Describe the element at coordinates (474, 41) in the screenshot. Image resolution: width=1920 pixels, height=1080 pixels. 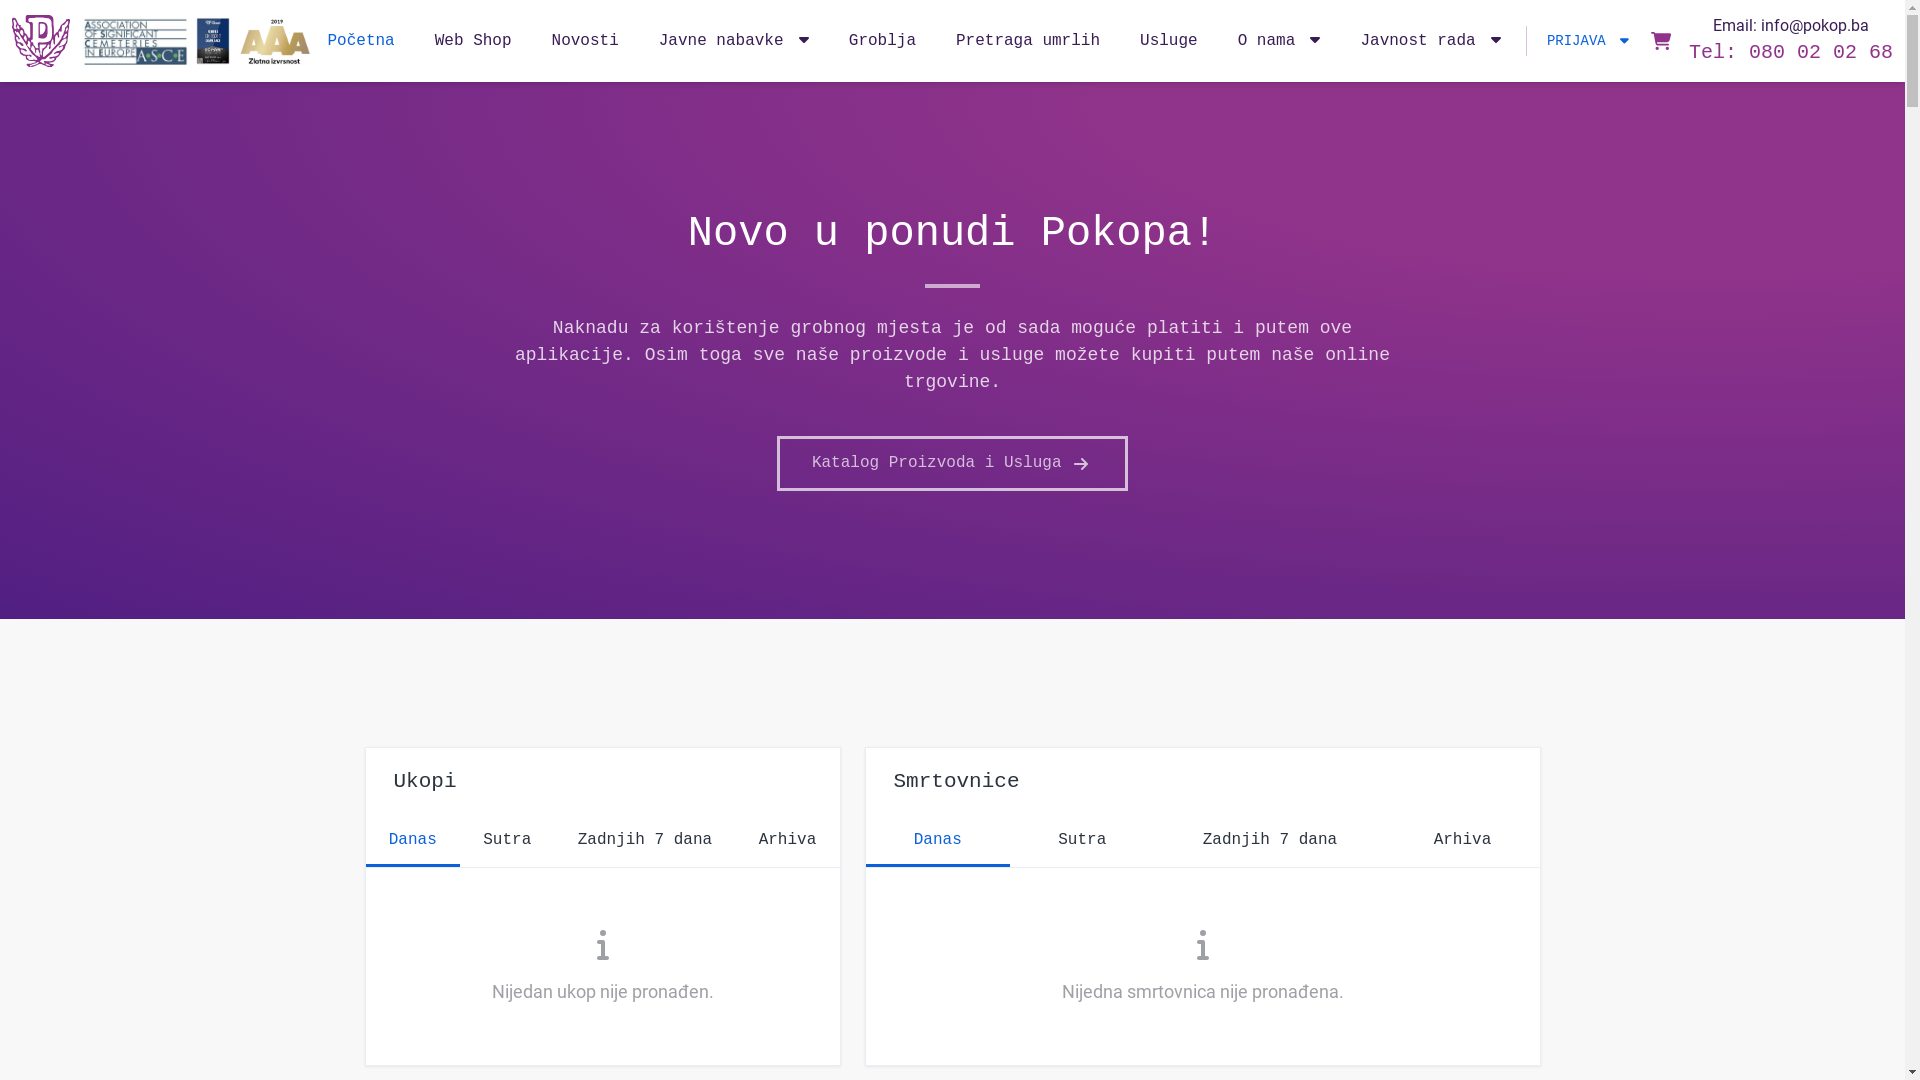
I see `Web Shop` at that location.